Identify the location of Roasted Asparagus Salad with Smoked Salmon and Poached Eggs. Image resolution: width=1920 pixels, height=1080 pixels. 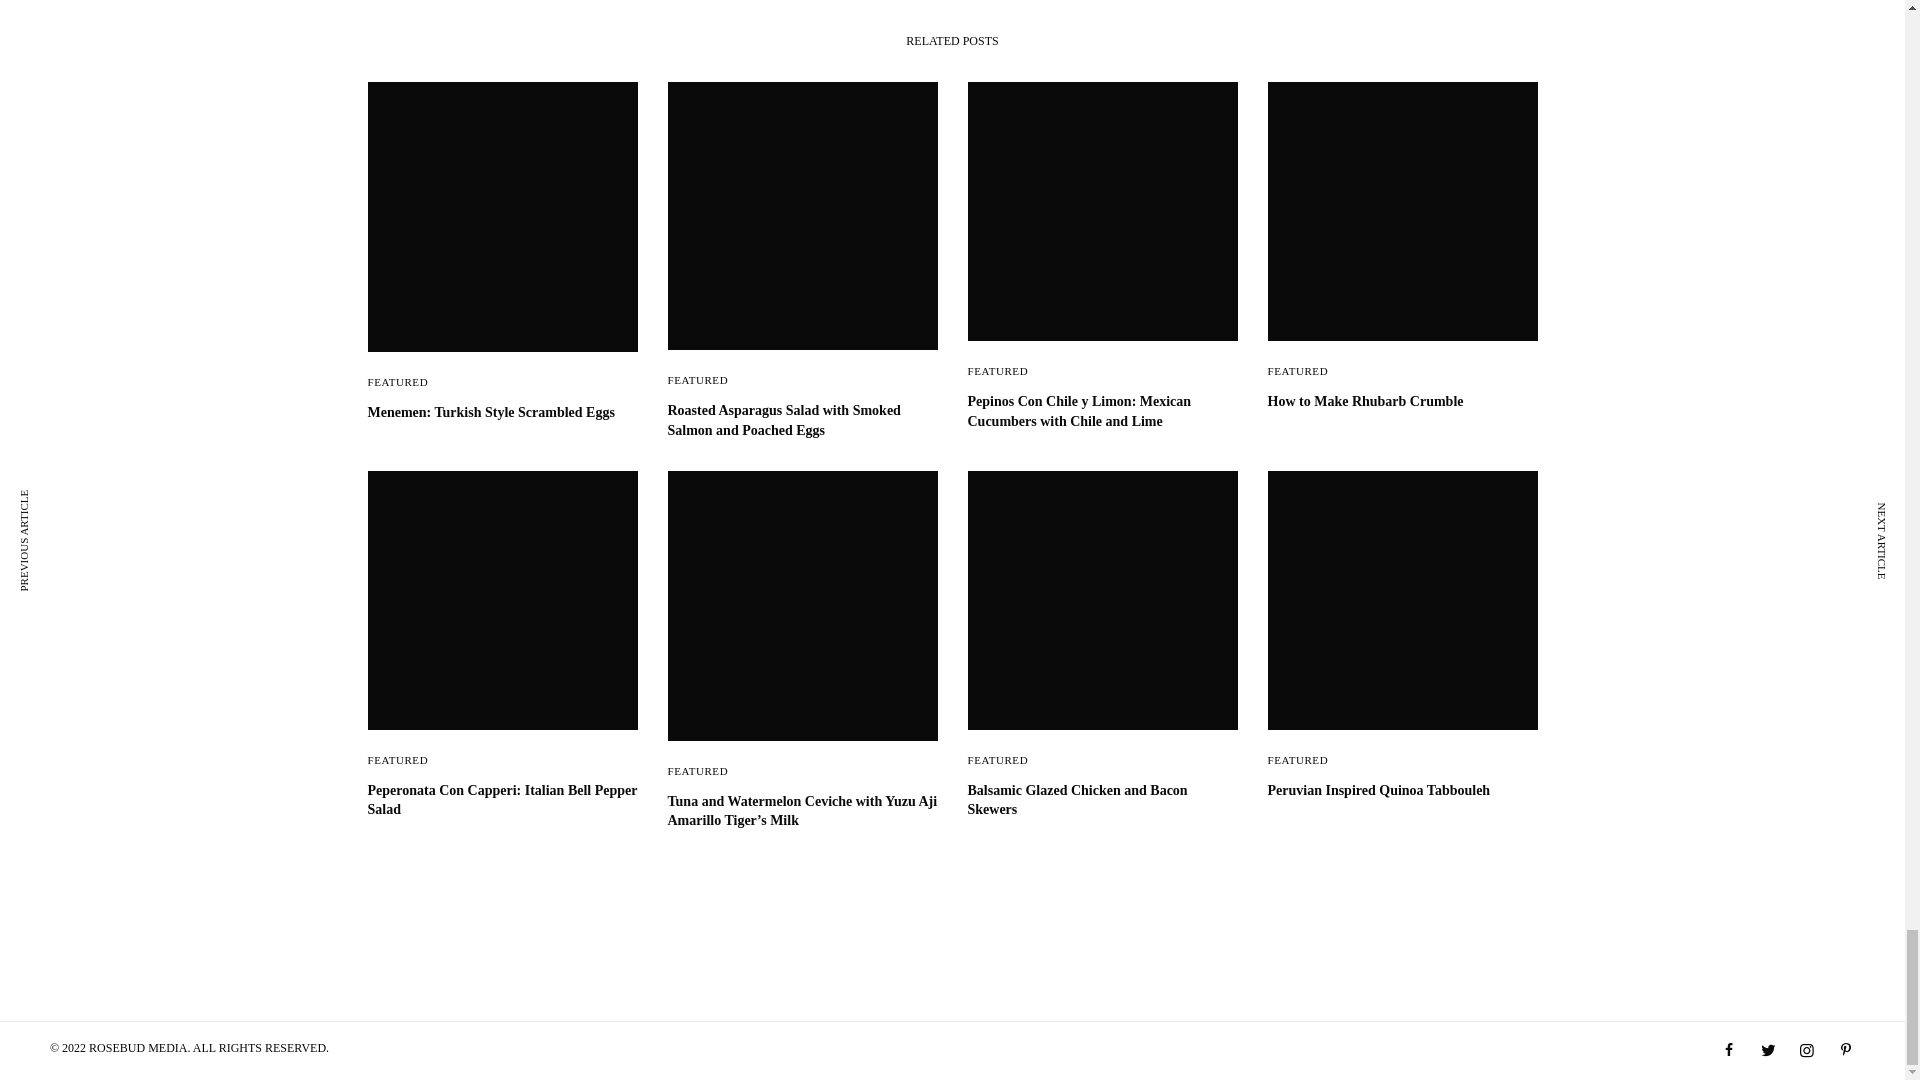
(803, 420).